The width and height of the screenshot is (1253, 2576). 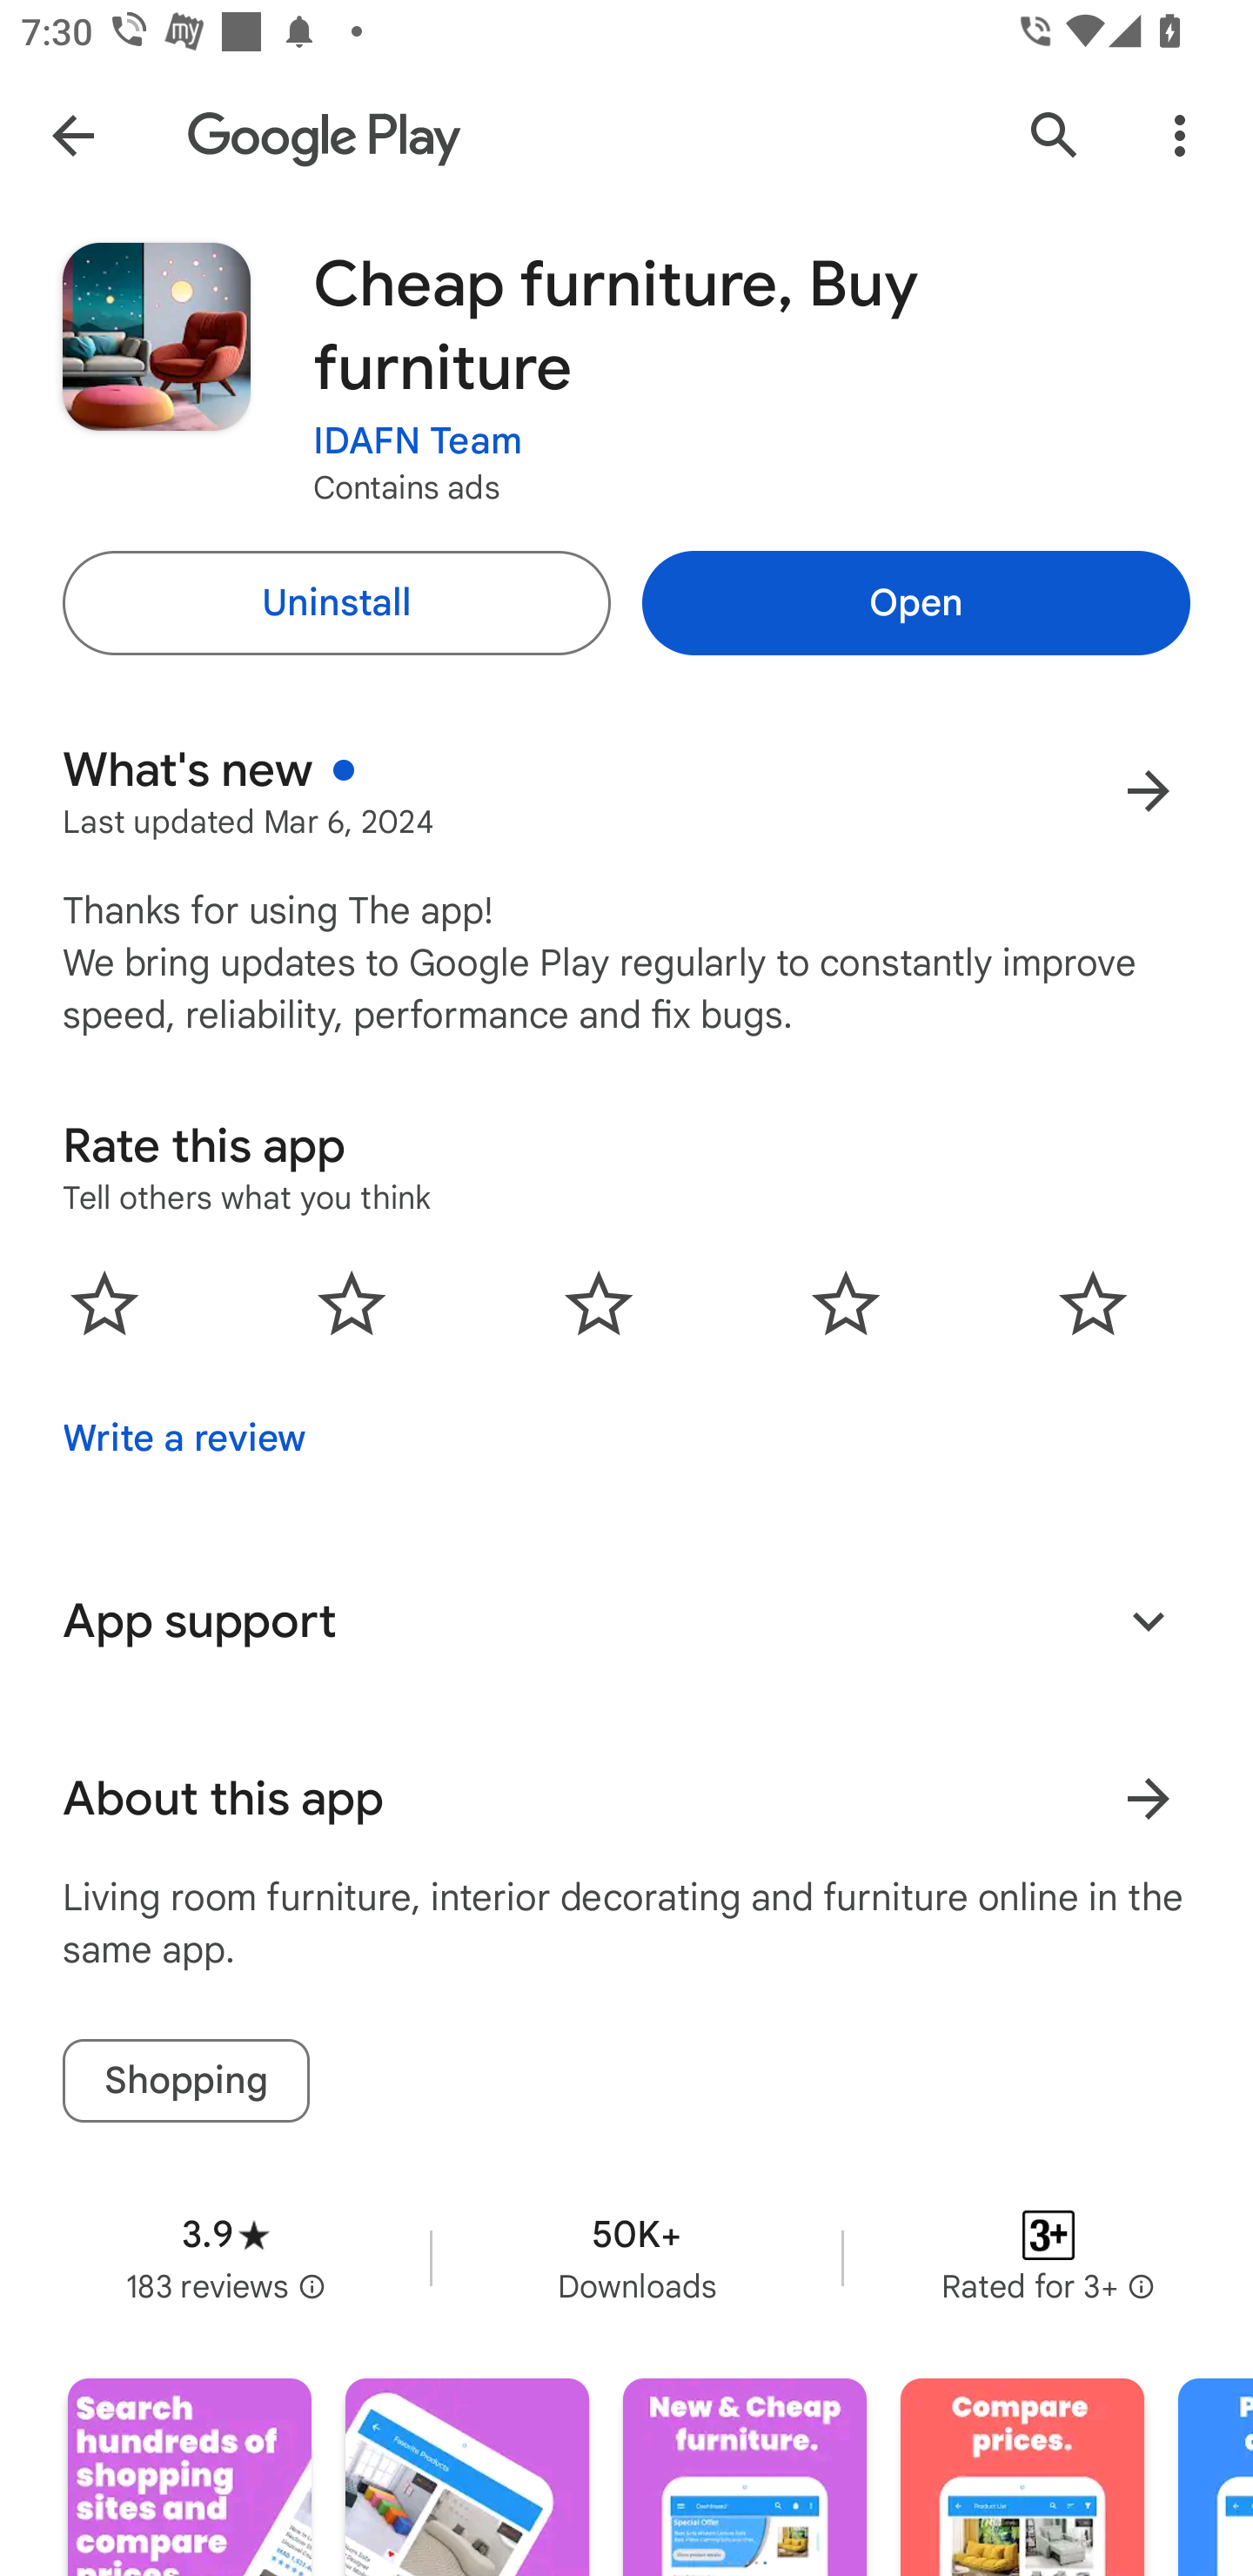 What do you see at coordinates (1149, 1800) in the screenshot?
I see `Learn more About this app` at bounding box center [1149, 1800].